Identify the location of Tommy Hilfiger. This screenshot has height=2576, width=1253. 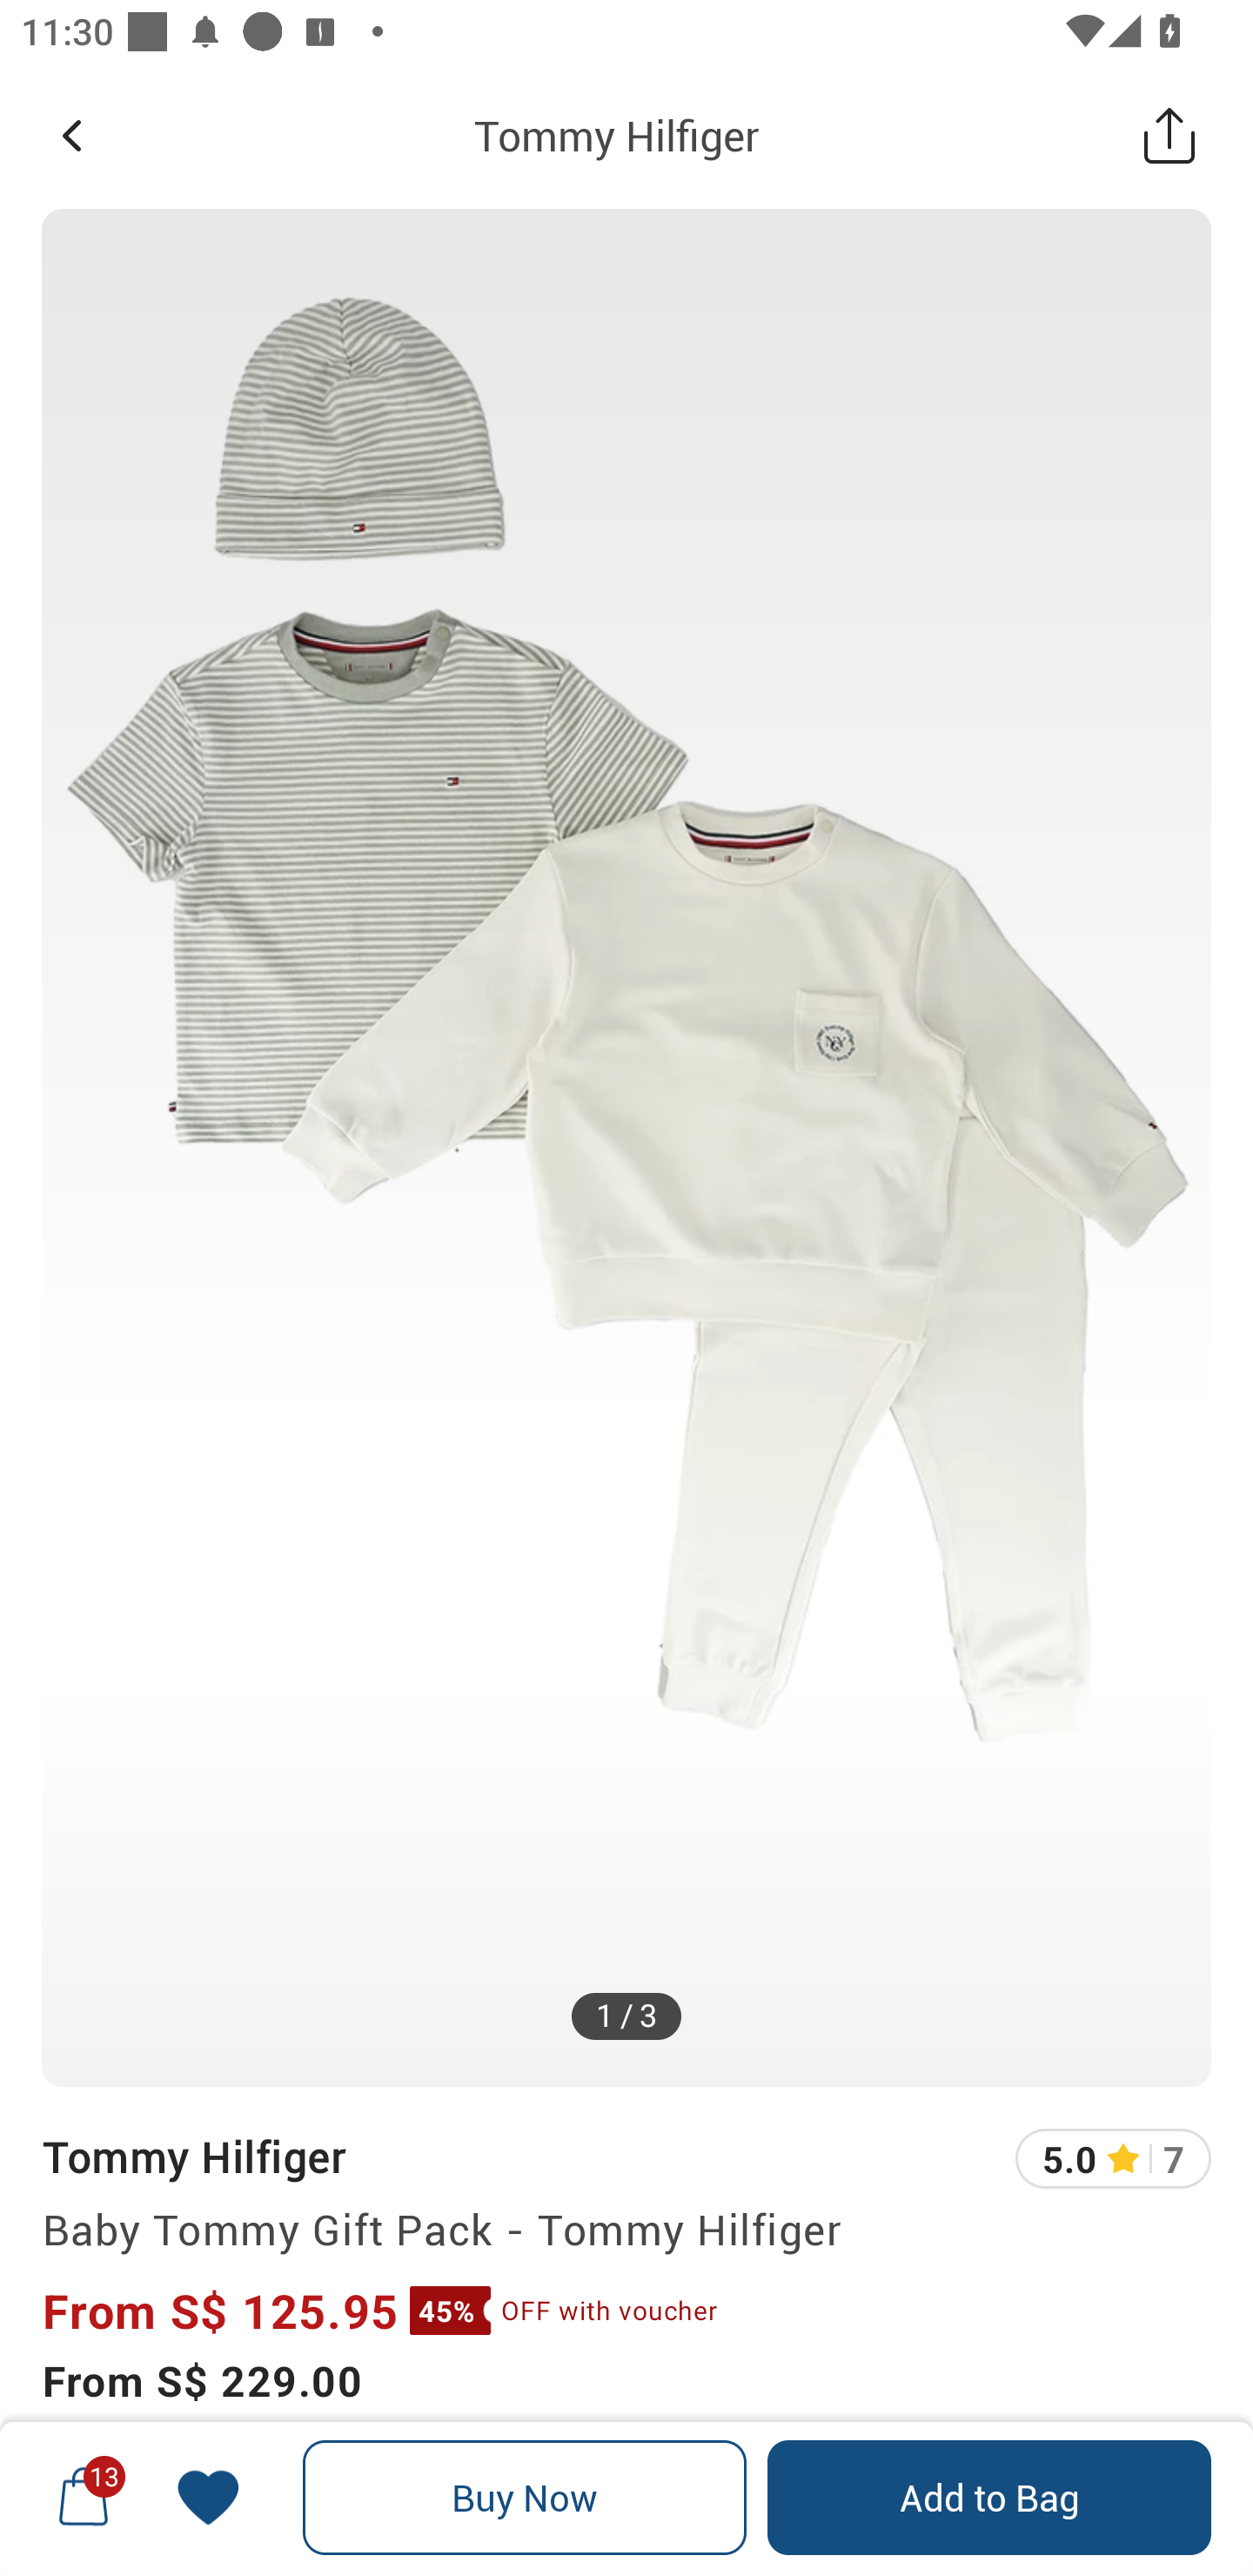
(616, 135).